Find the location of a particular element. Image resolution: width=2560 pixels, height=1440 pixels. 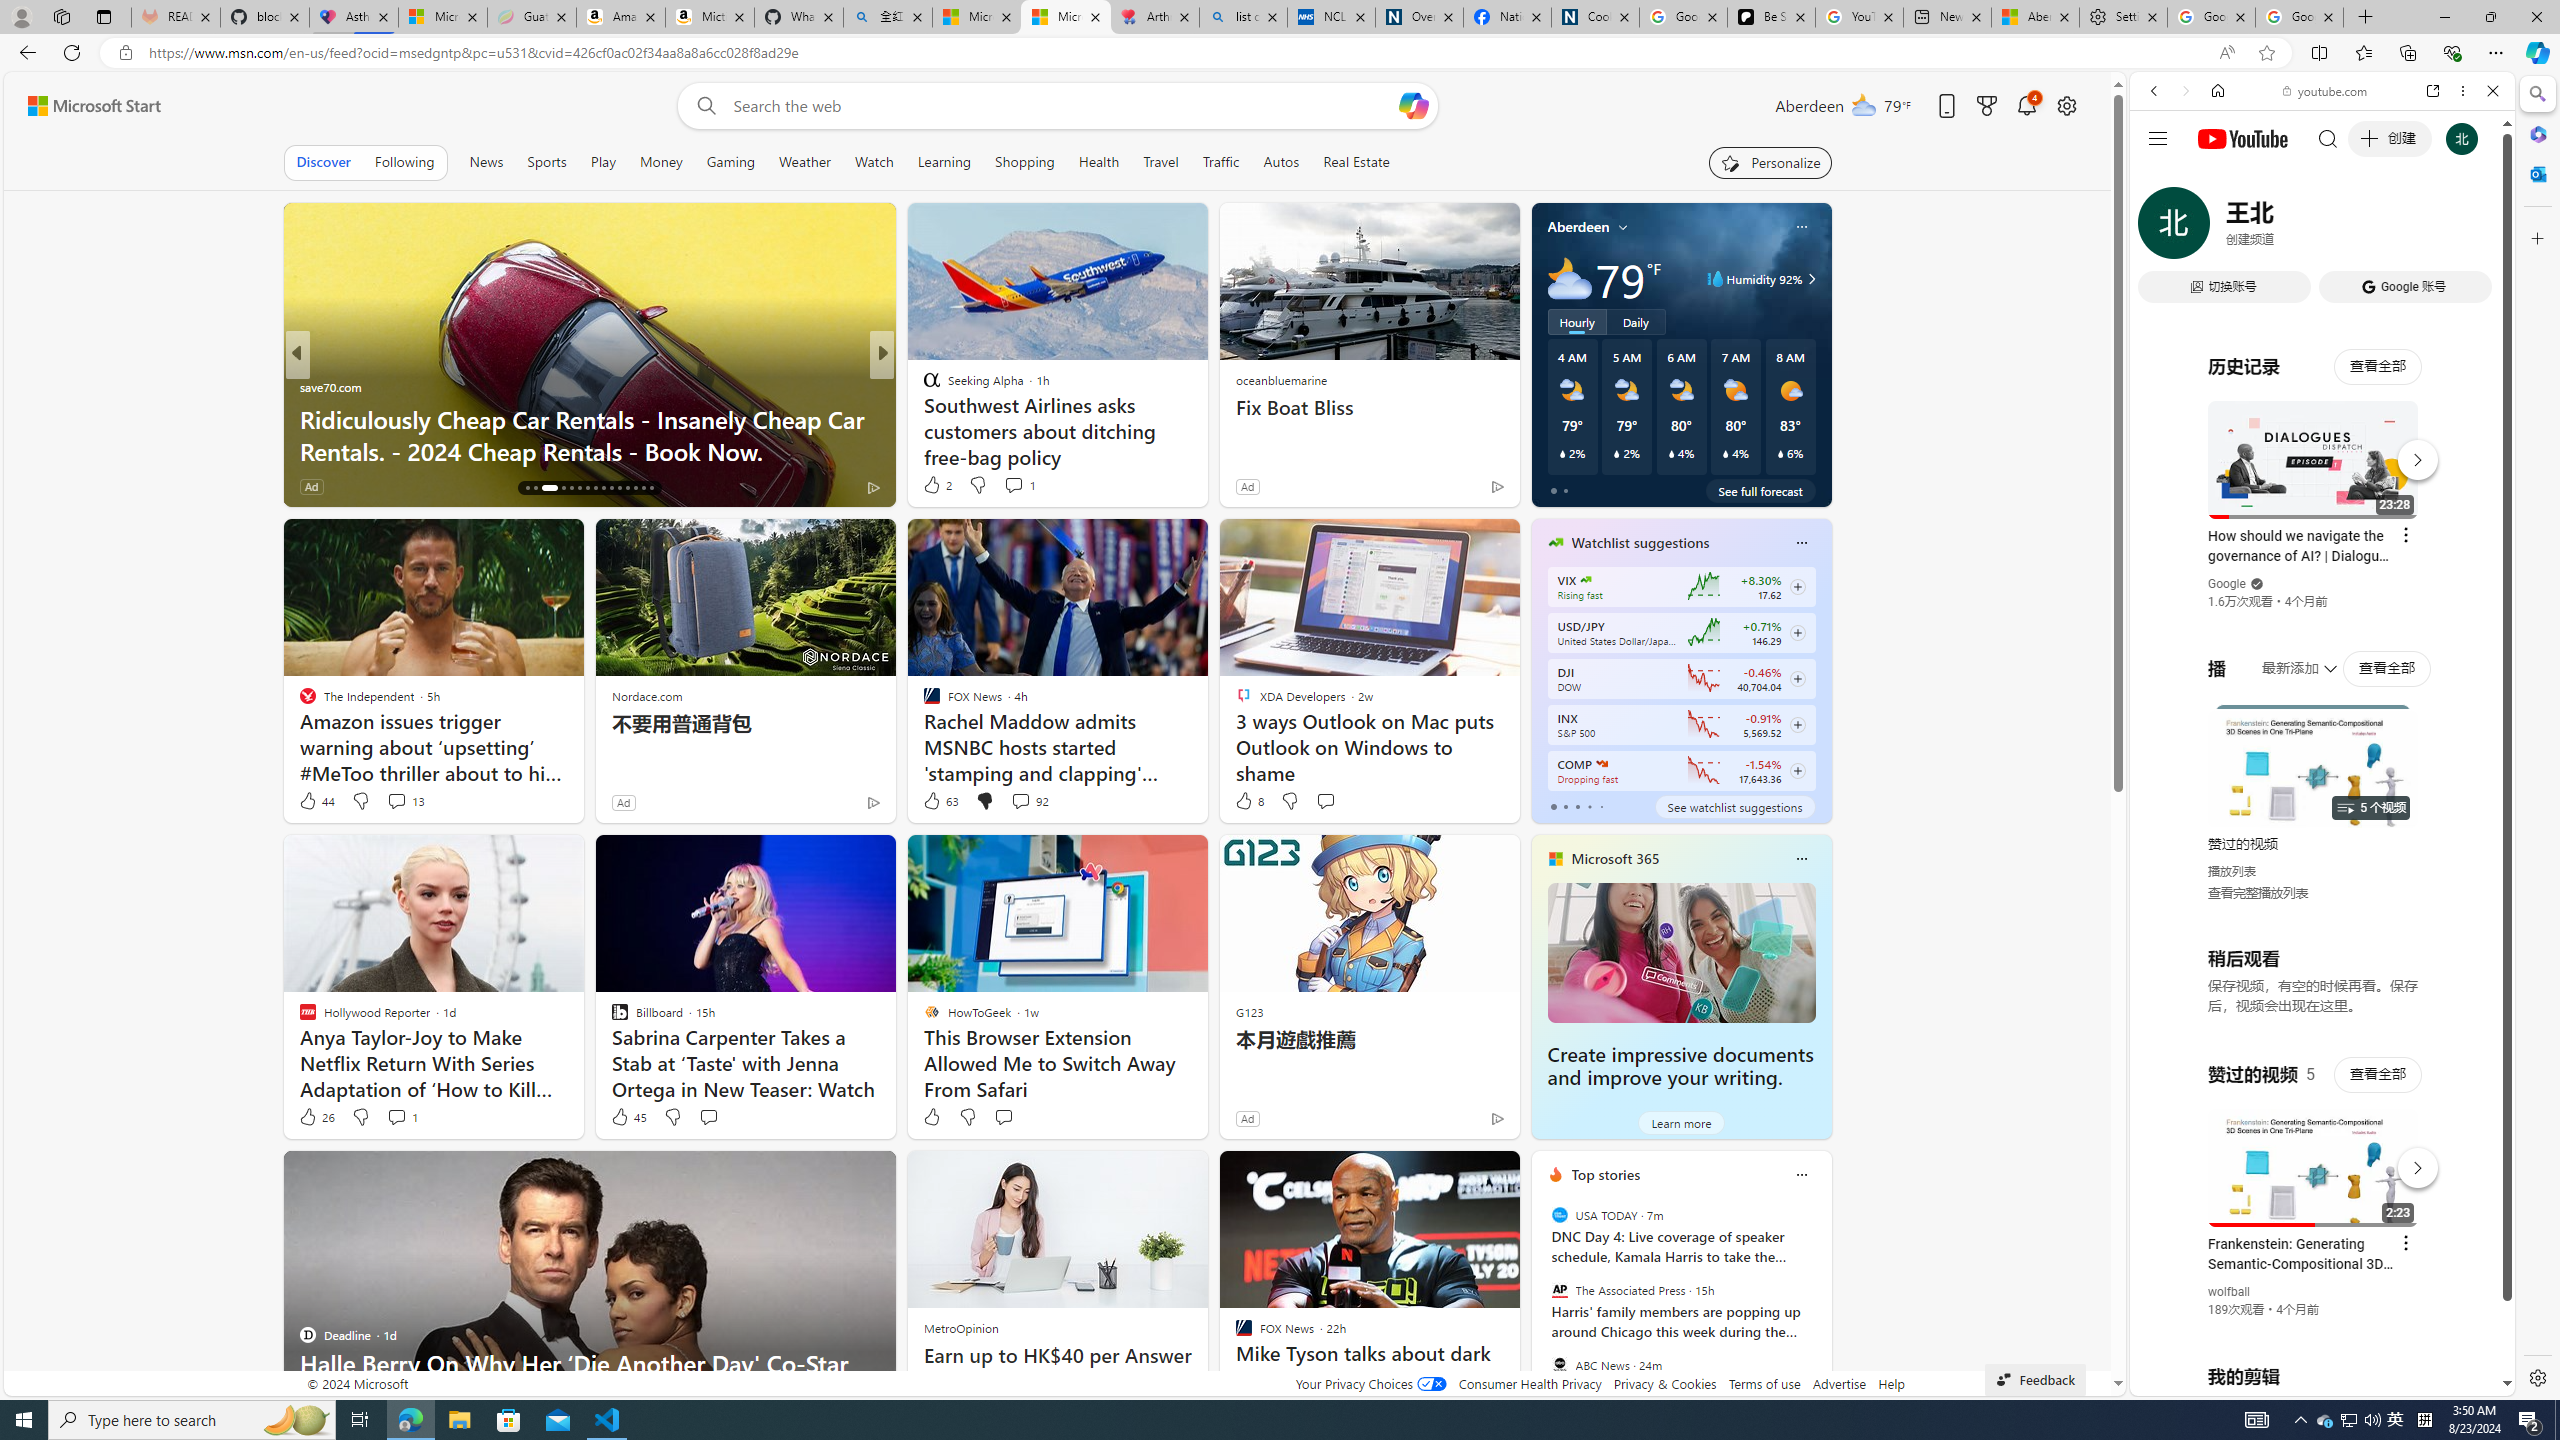

Real Estate is located at coordinates (1356, 162).